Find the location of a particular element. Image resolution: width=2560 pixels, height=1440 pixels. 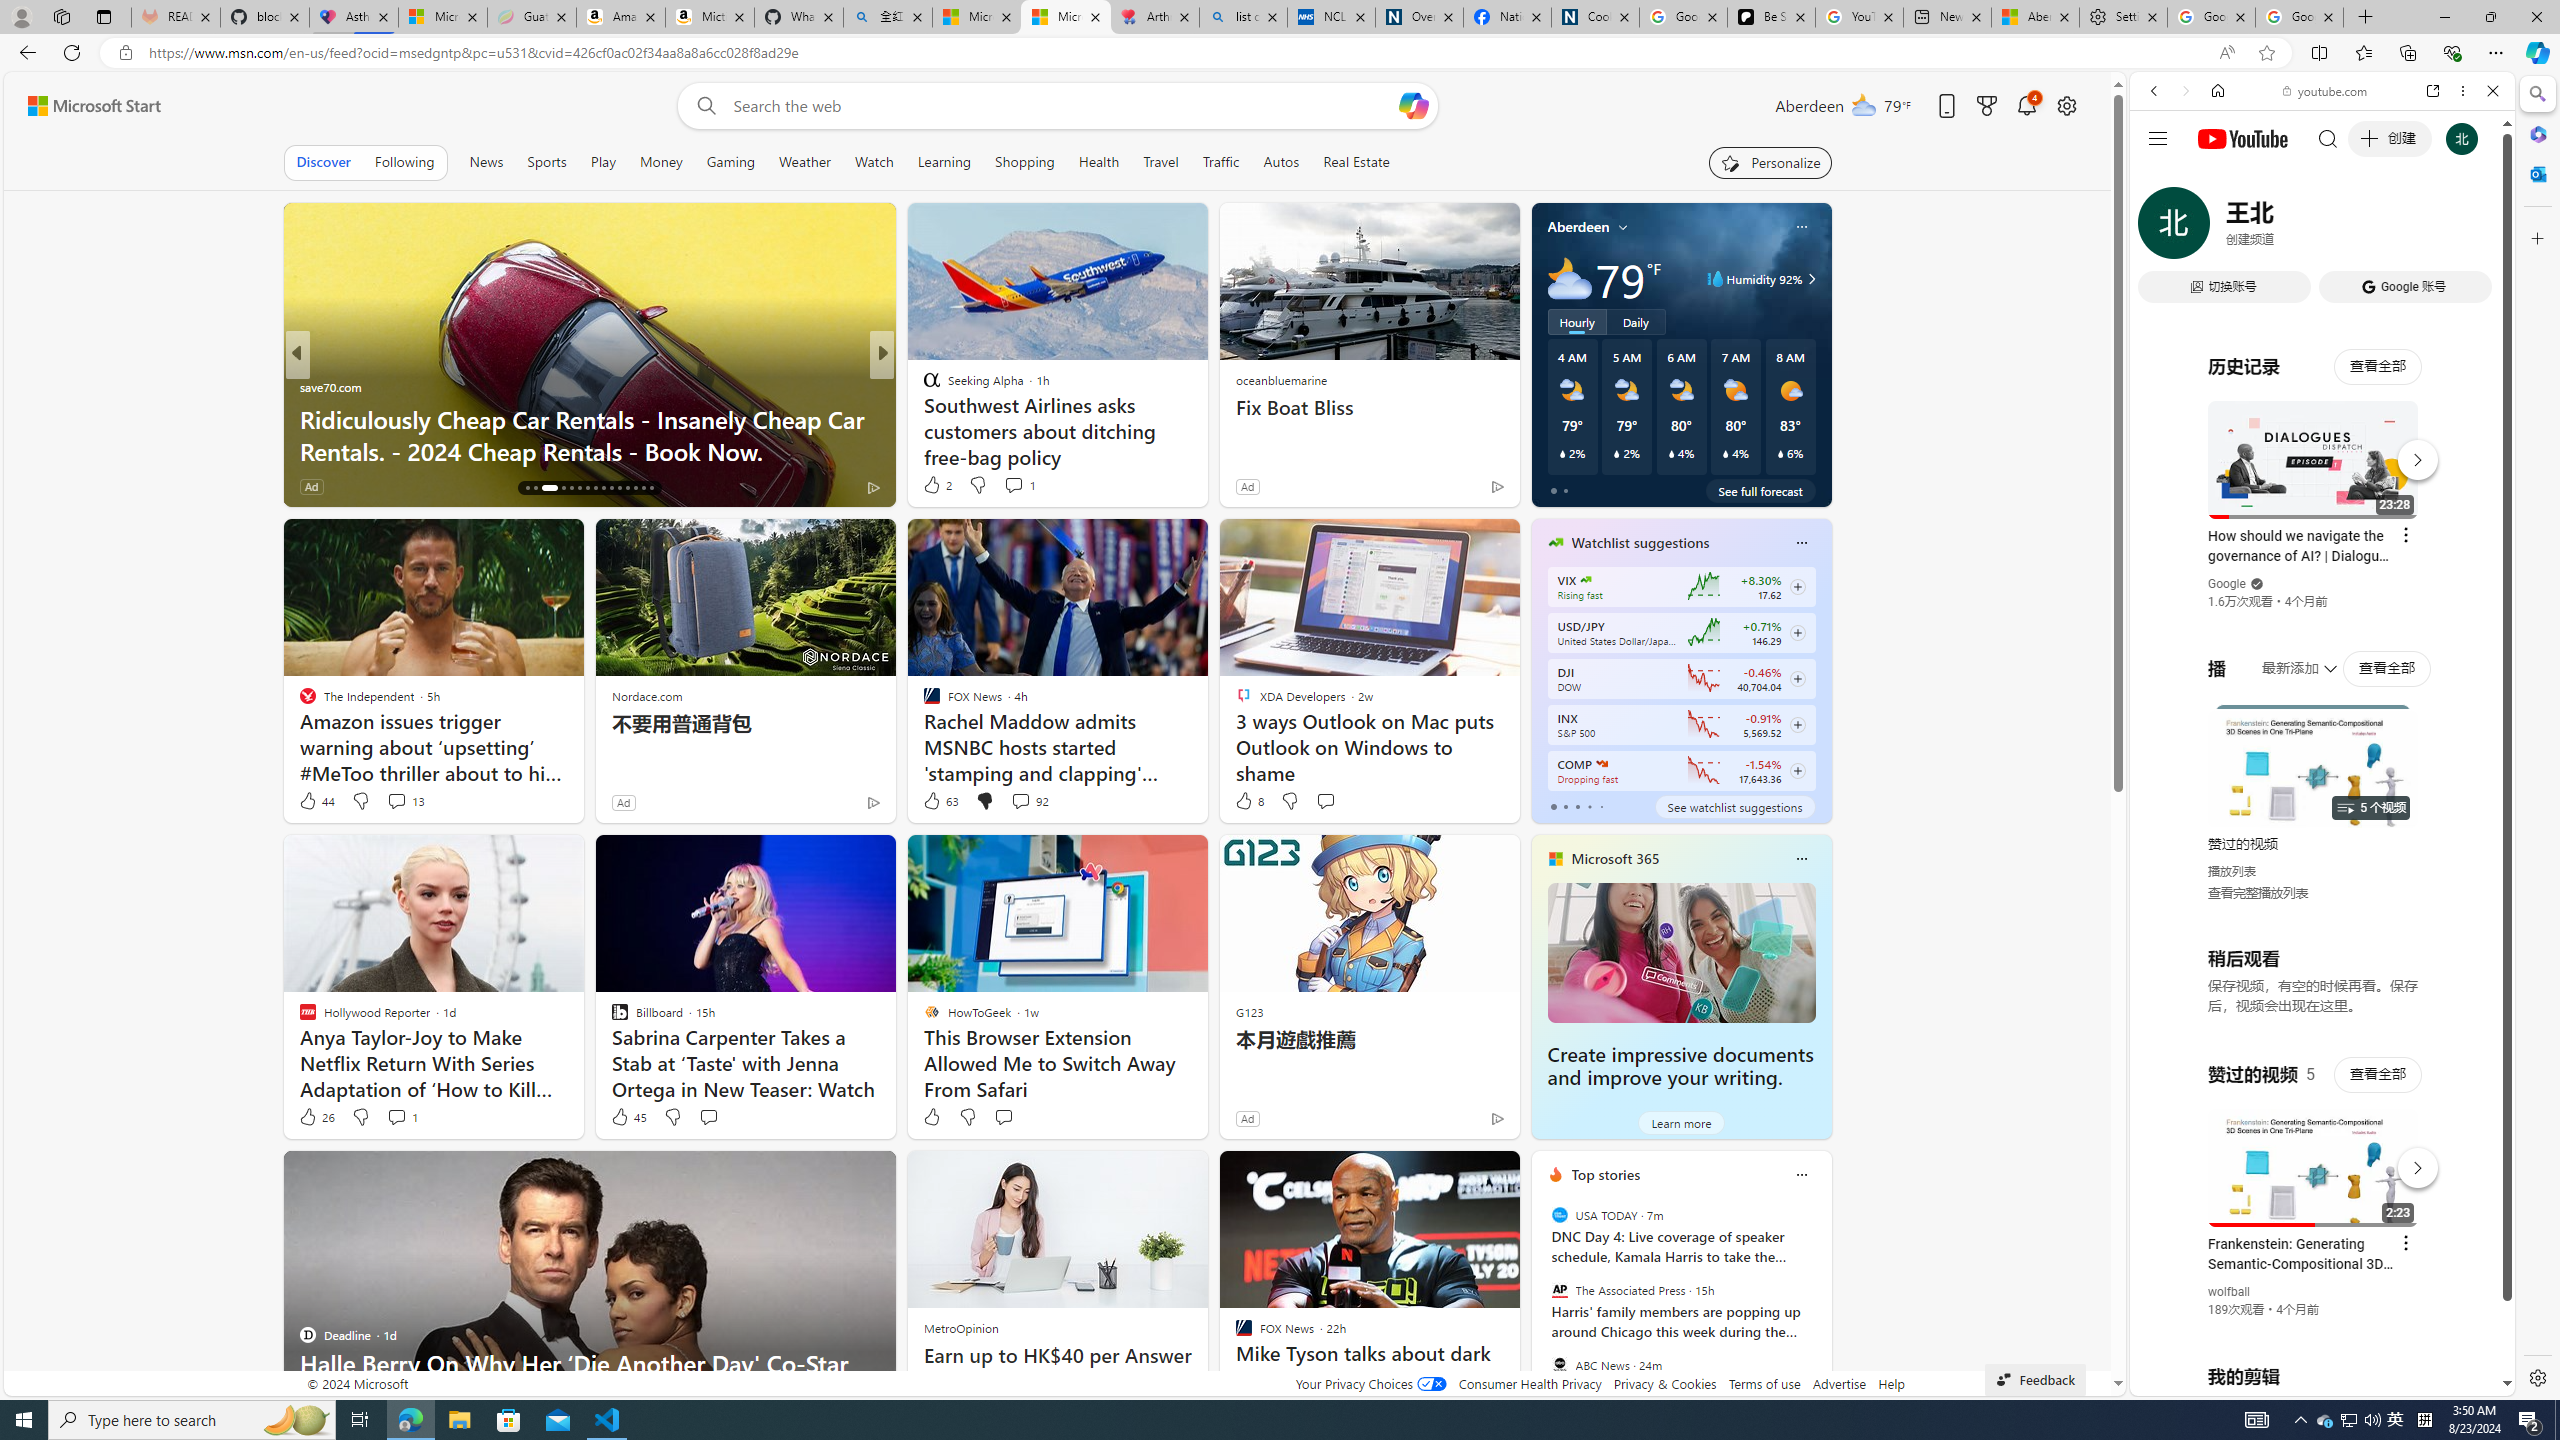

Real Estate is located at coordinates (1356, 162).